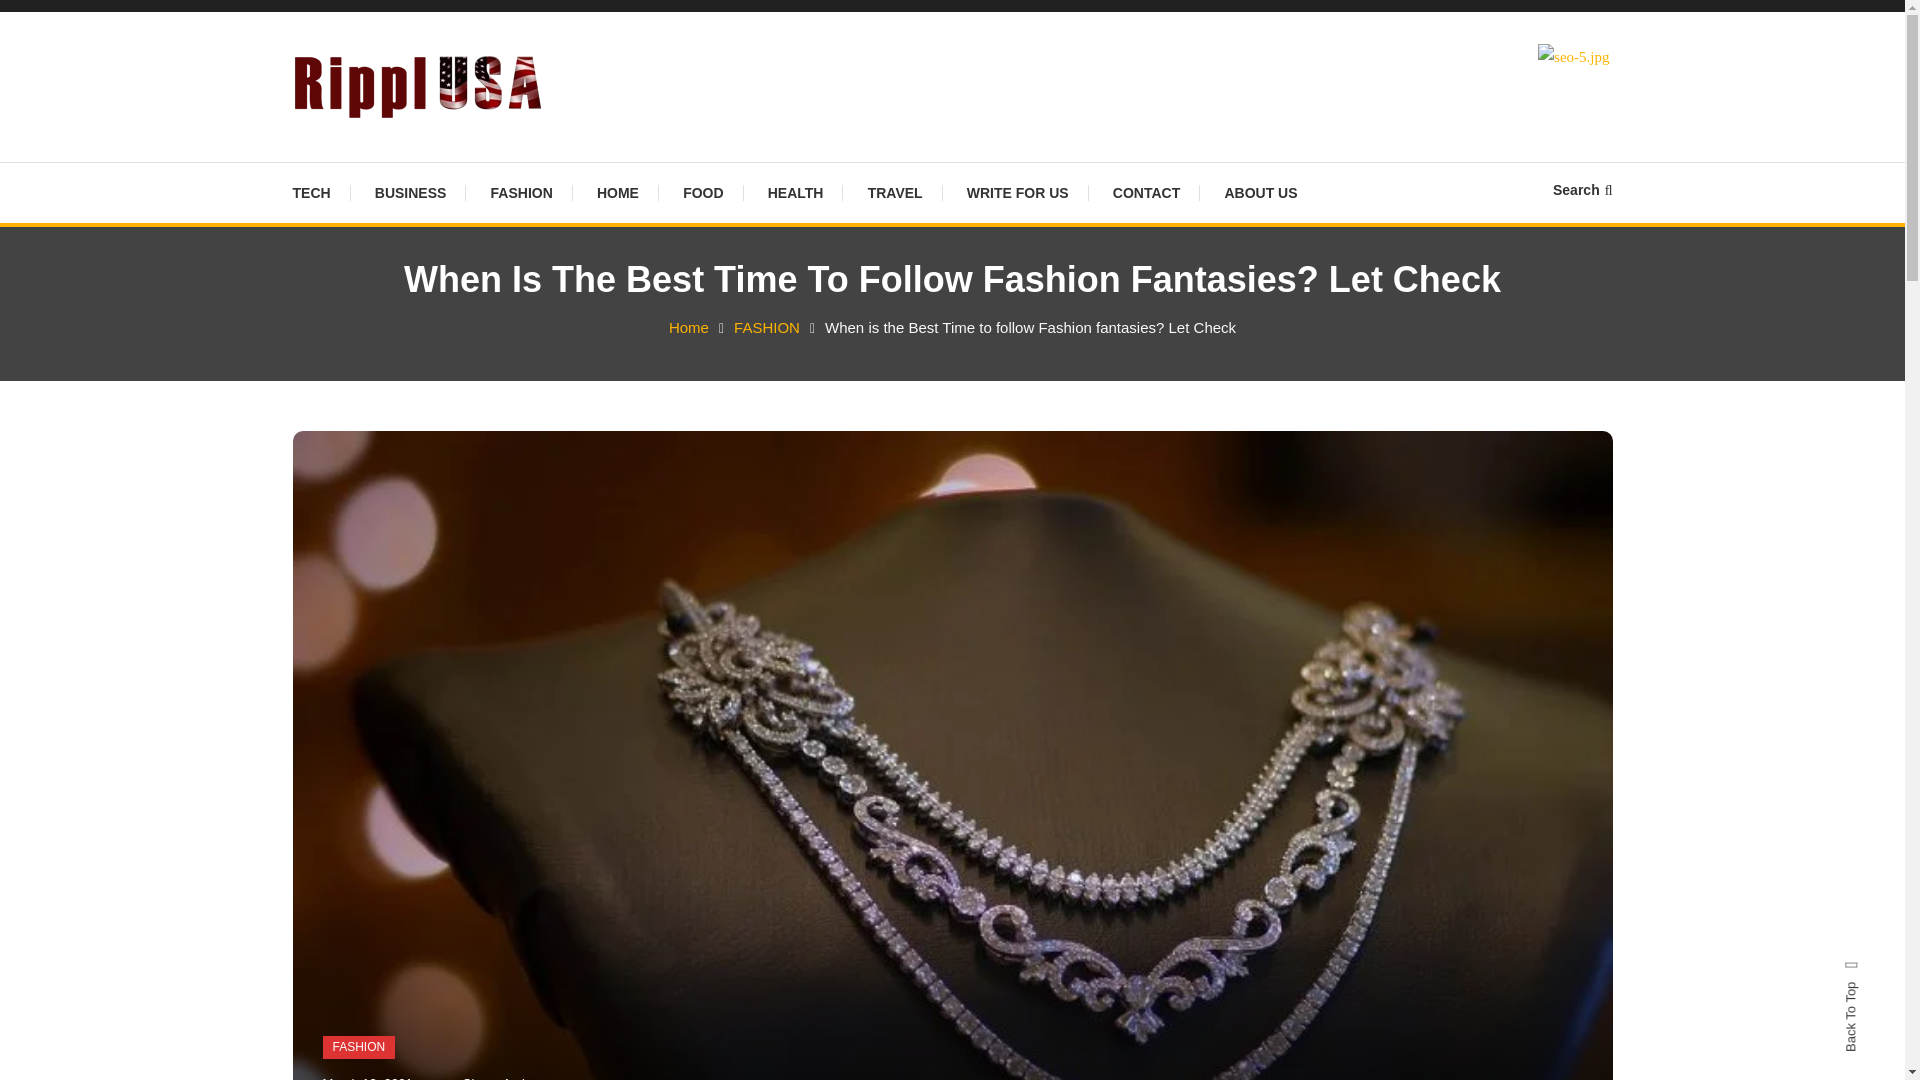 This screenshot has height=1080, width=1920. What do you see at coordinates (380, 148) in the screenshot?
I see `Rippl USA` at bounding box center [380, 148].